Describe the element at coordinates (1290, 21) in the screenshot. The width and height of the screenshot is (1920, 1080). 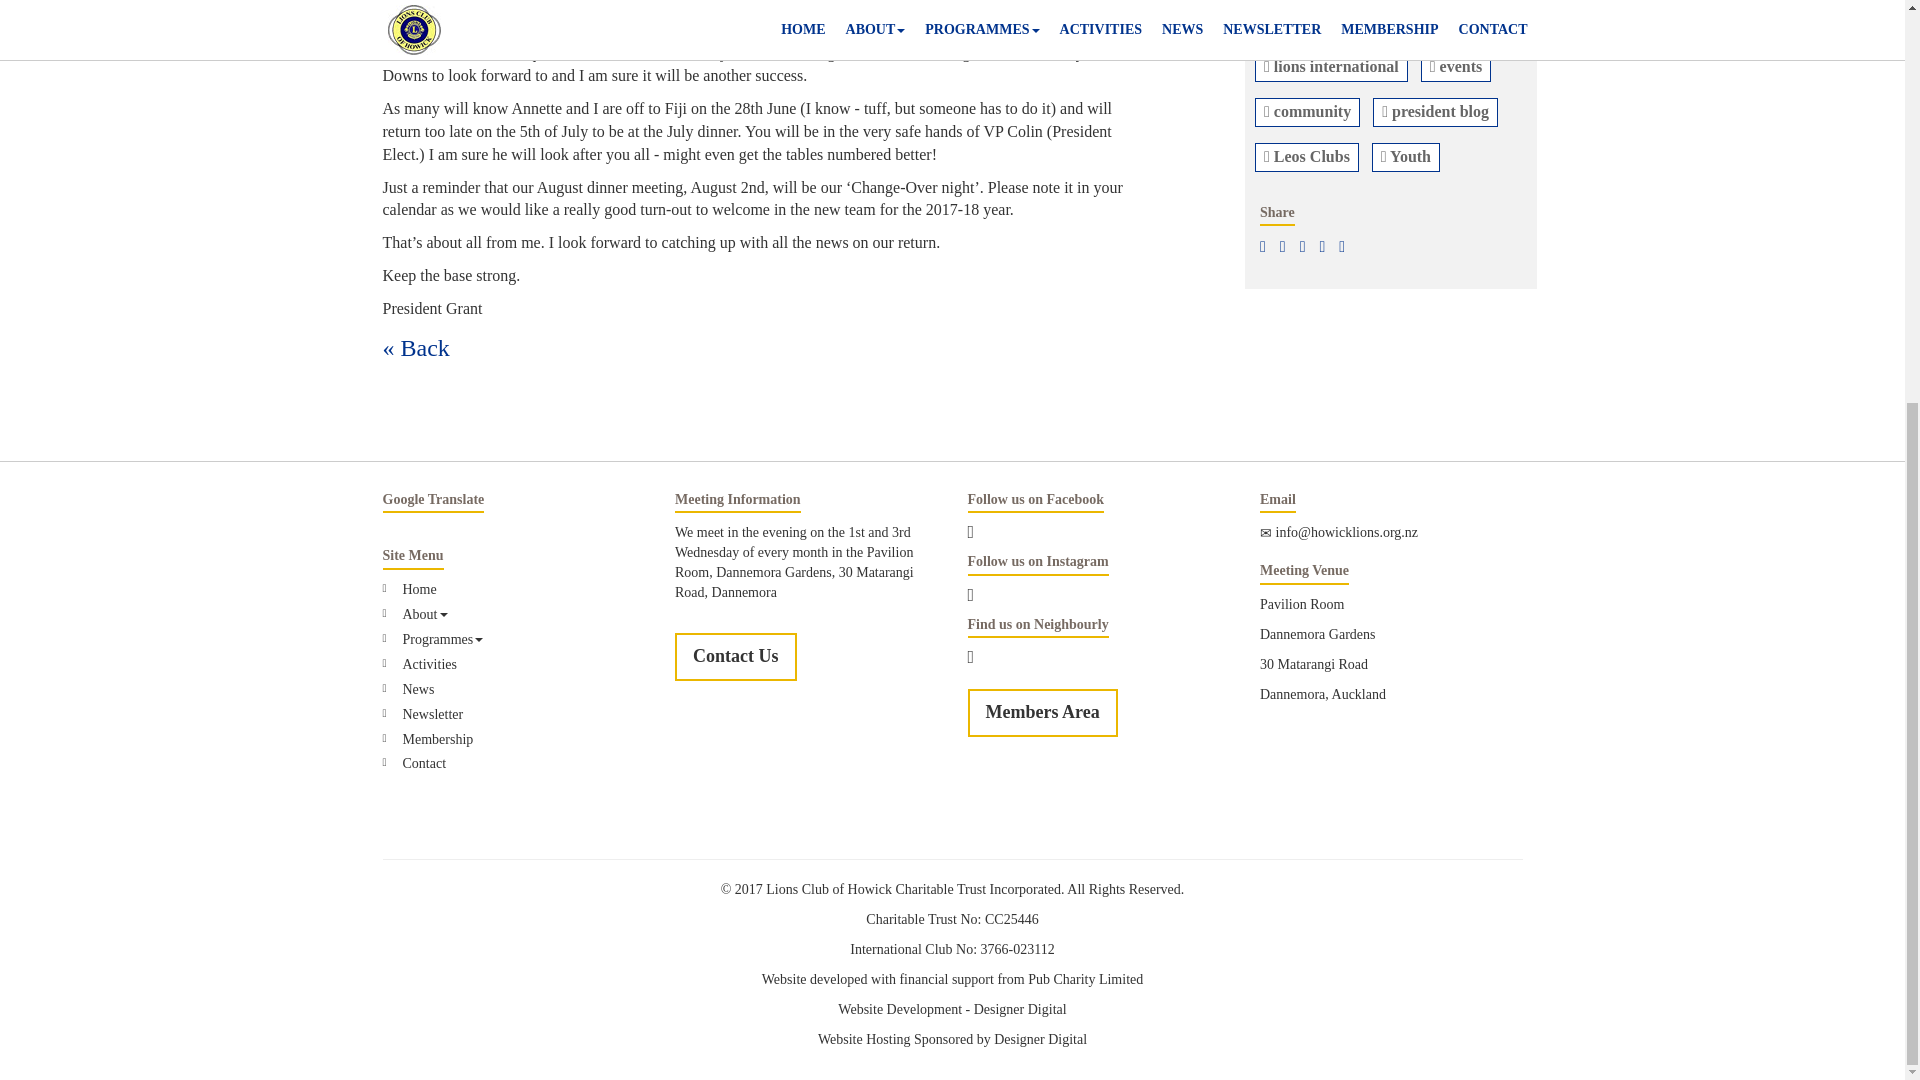
I see ` video` at that location.